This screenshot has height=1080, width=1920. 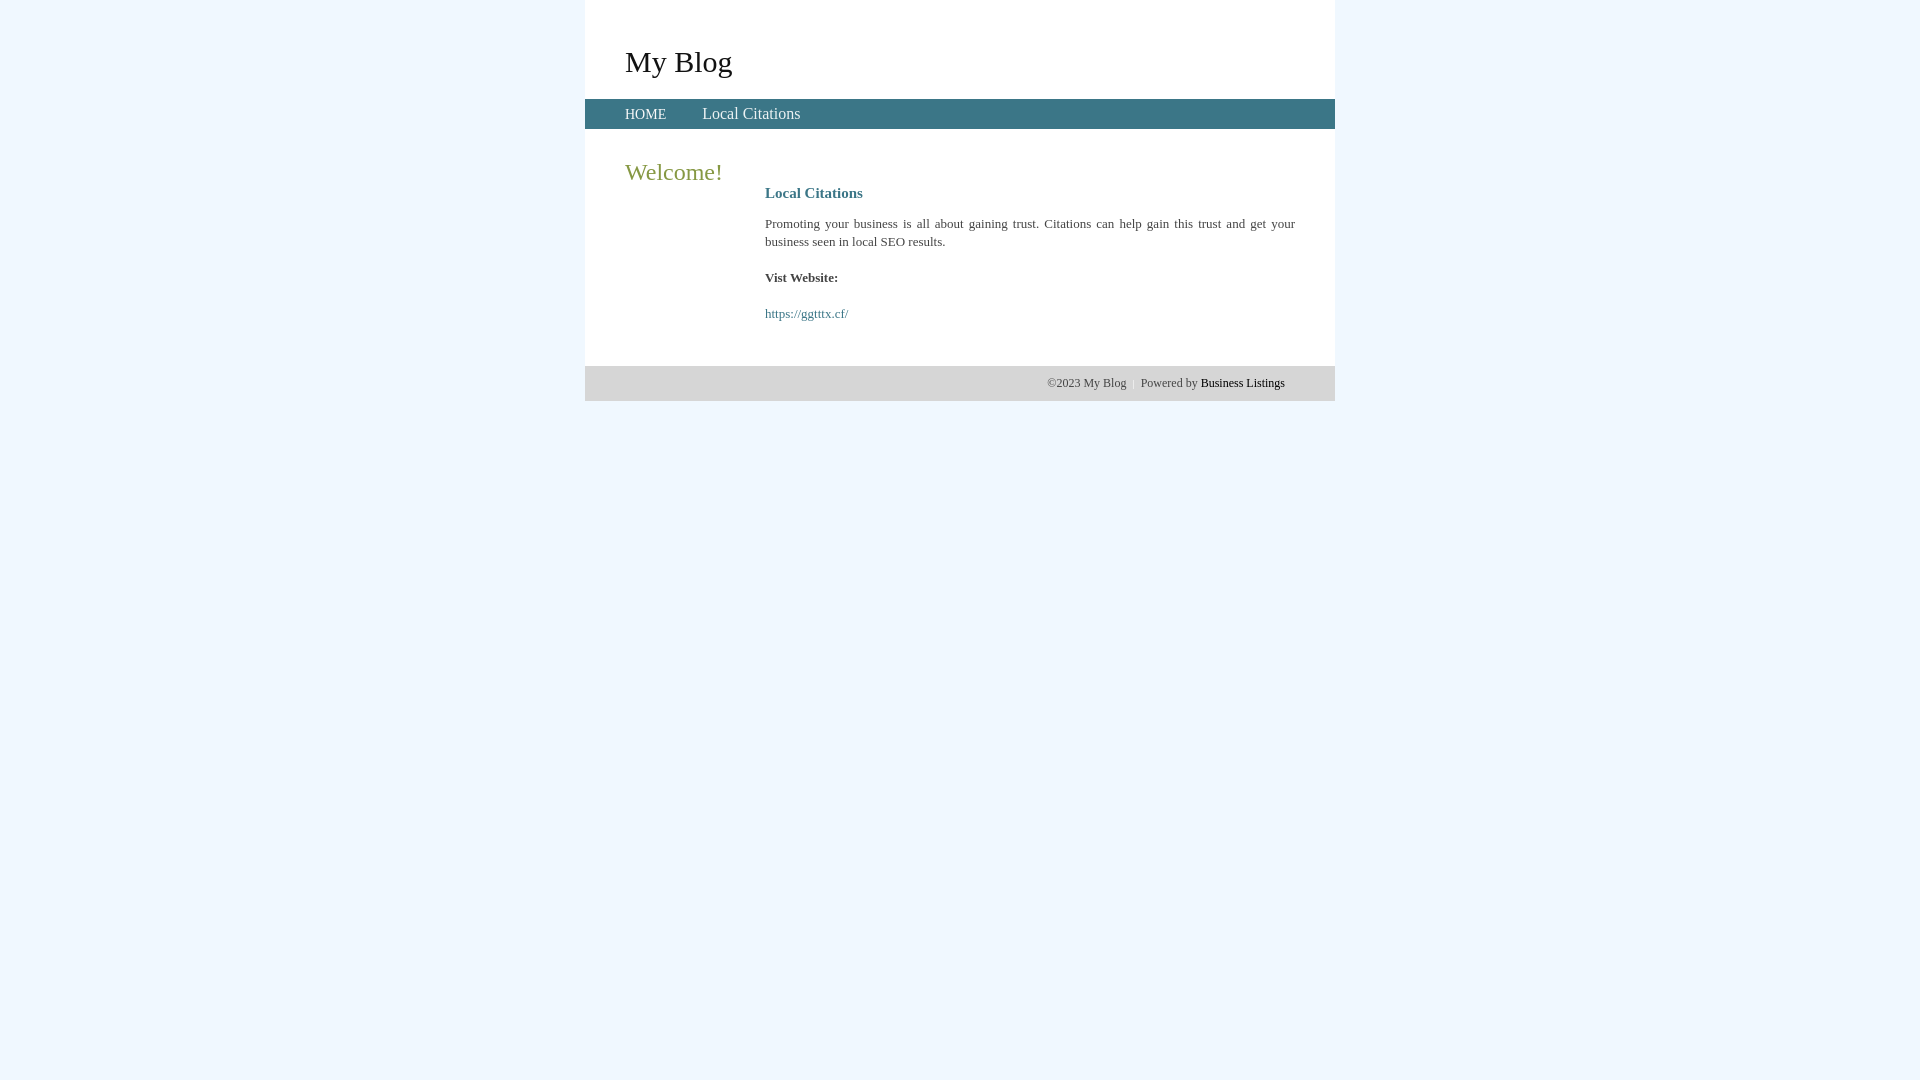 I want to click on HOME, so click(x=646, y=114).